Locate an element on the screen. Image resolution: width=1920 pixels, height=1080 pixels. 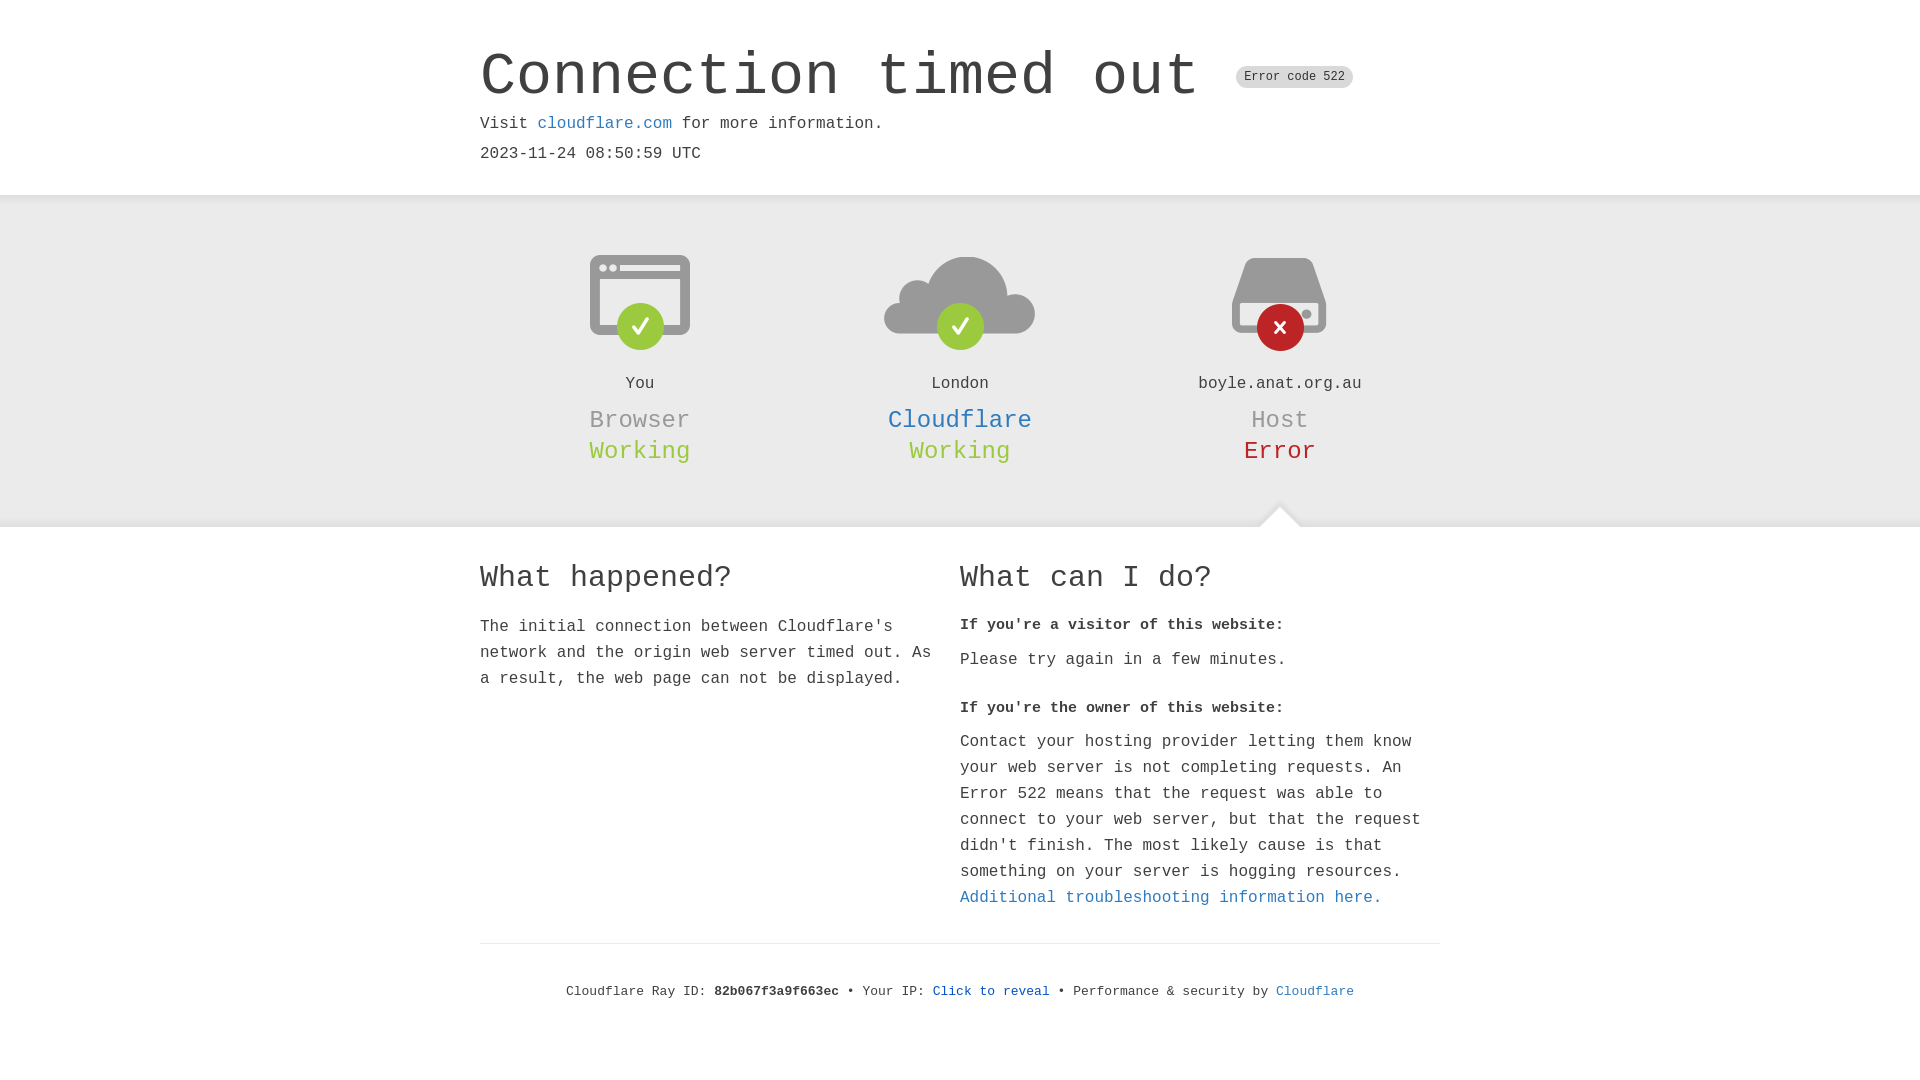
Click to reveal is located at coordinates (992, 992).